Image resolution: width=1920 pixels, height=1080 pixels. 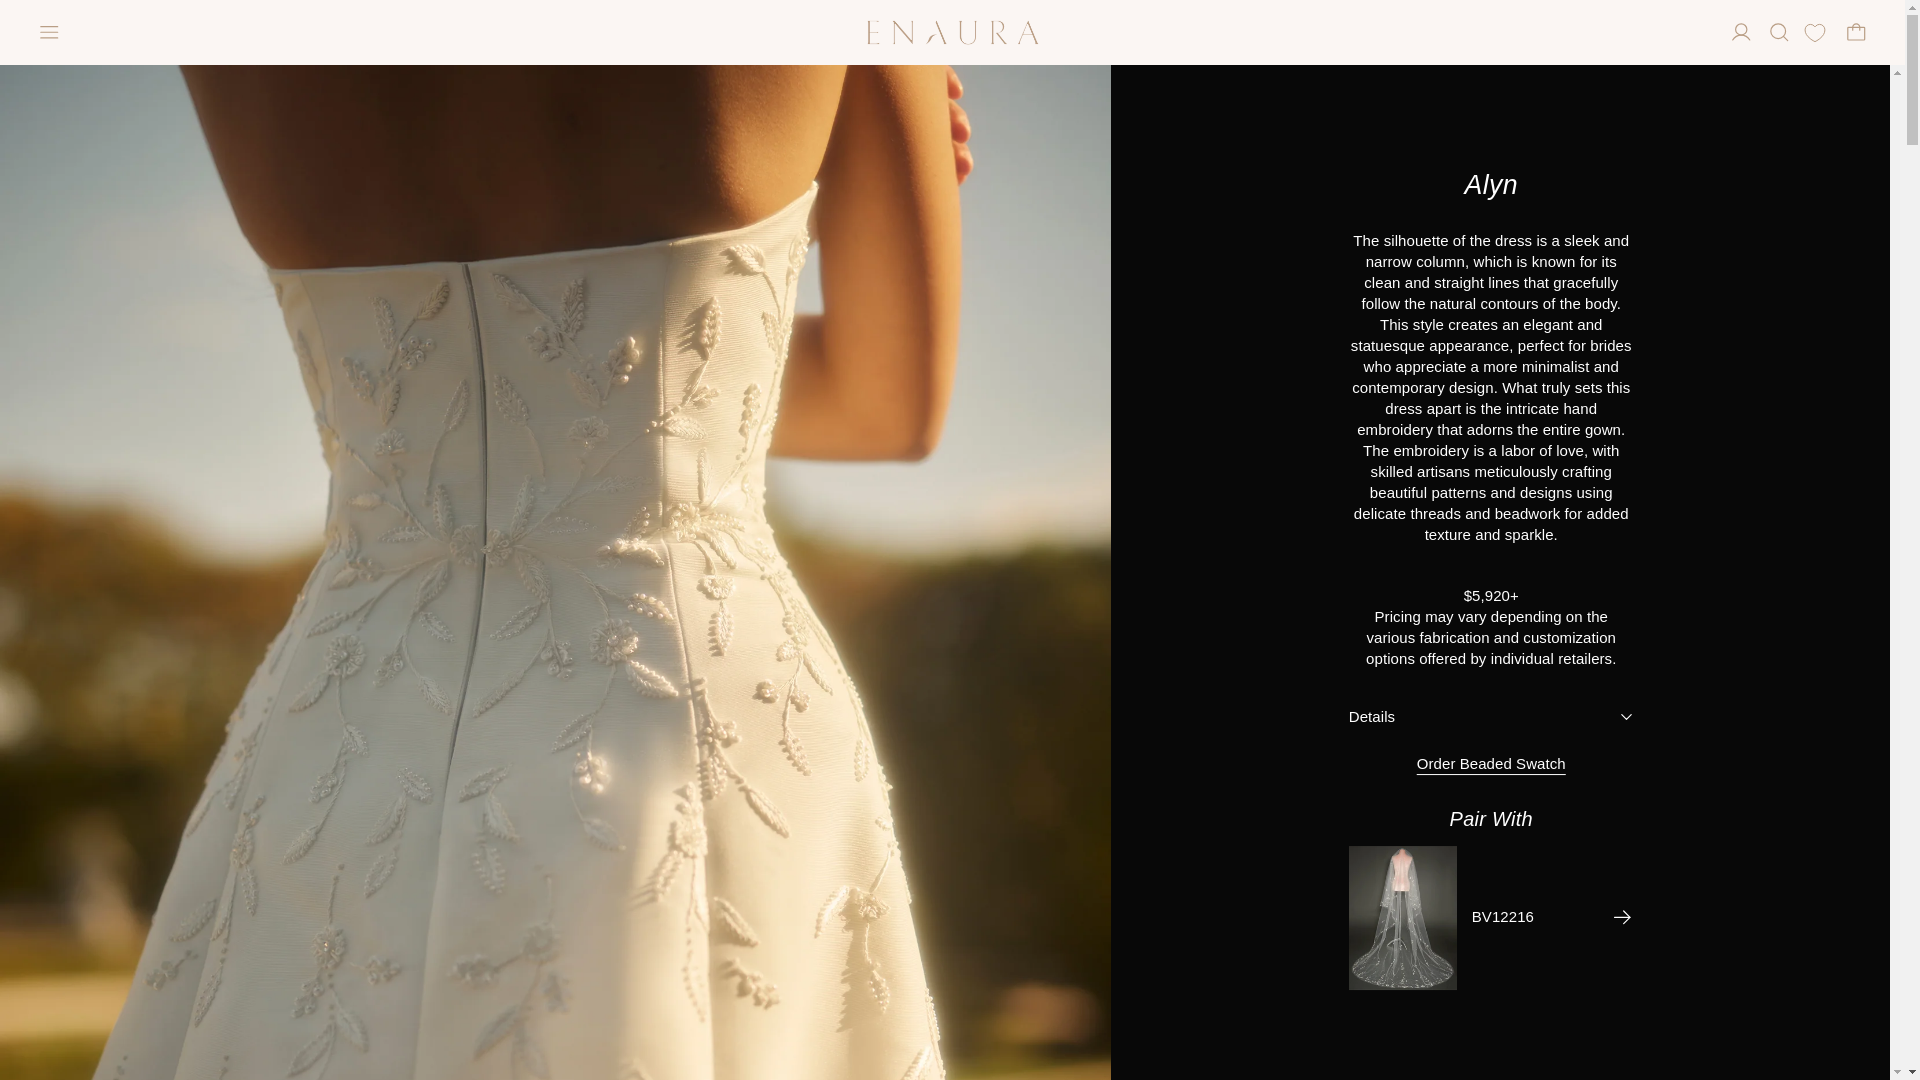 What do you see at coordinates (50, 32) in the screenshot?
I see `Menu` at bounding box center [50, 32].